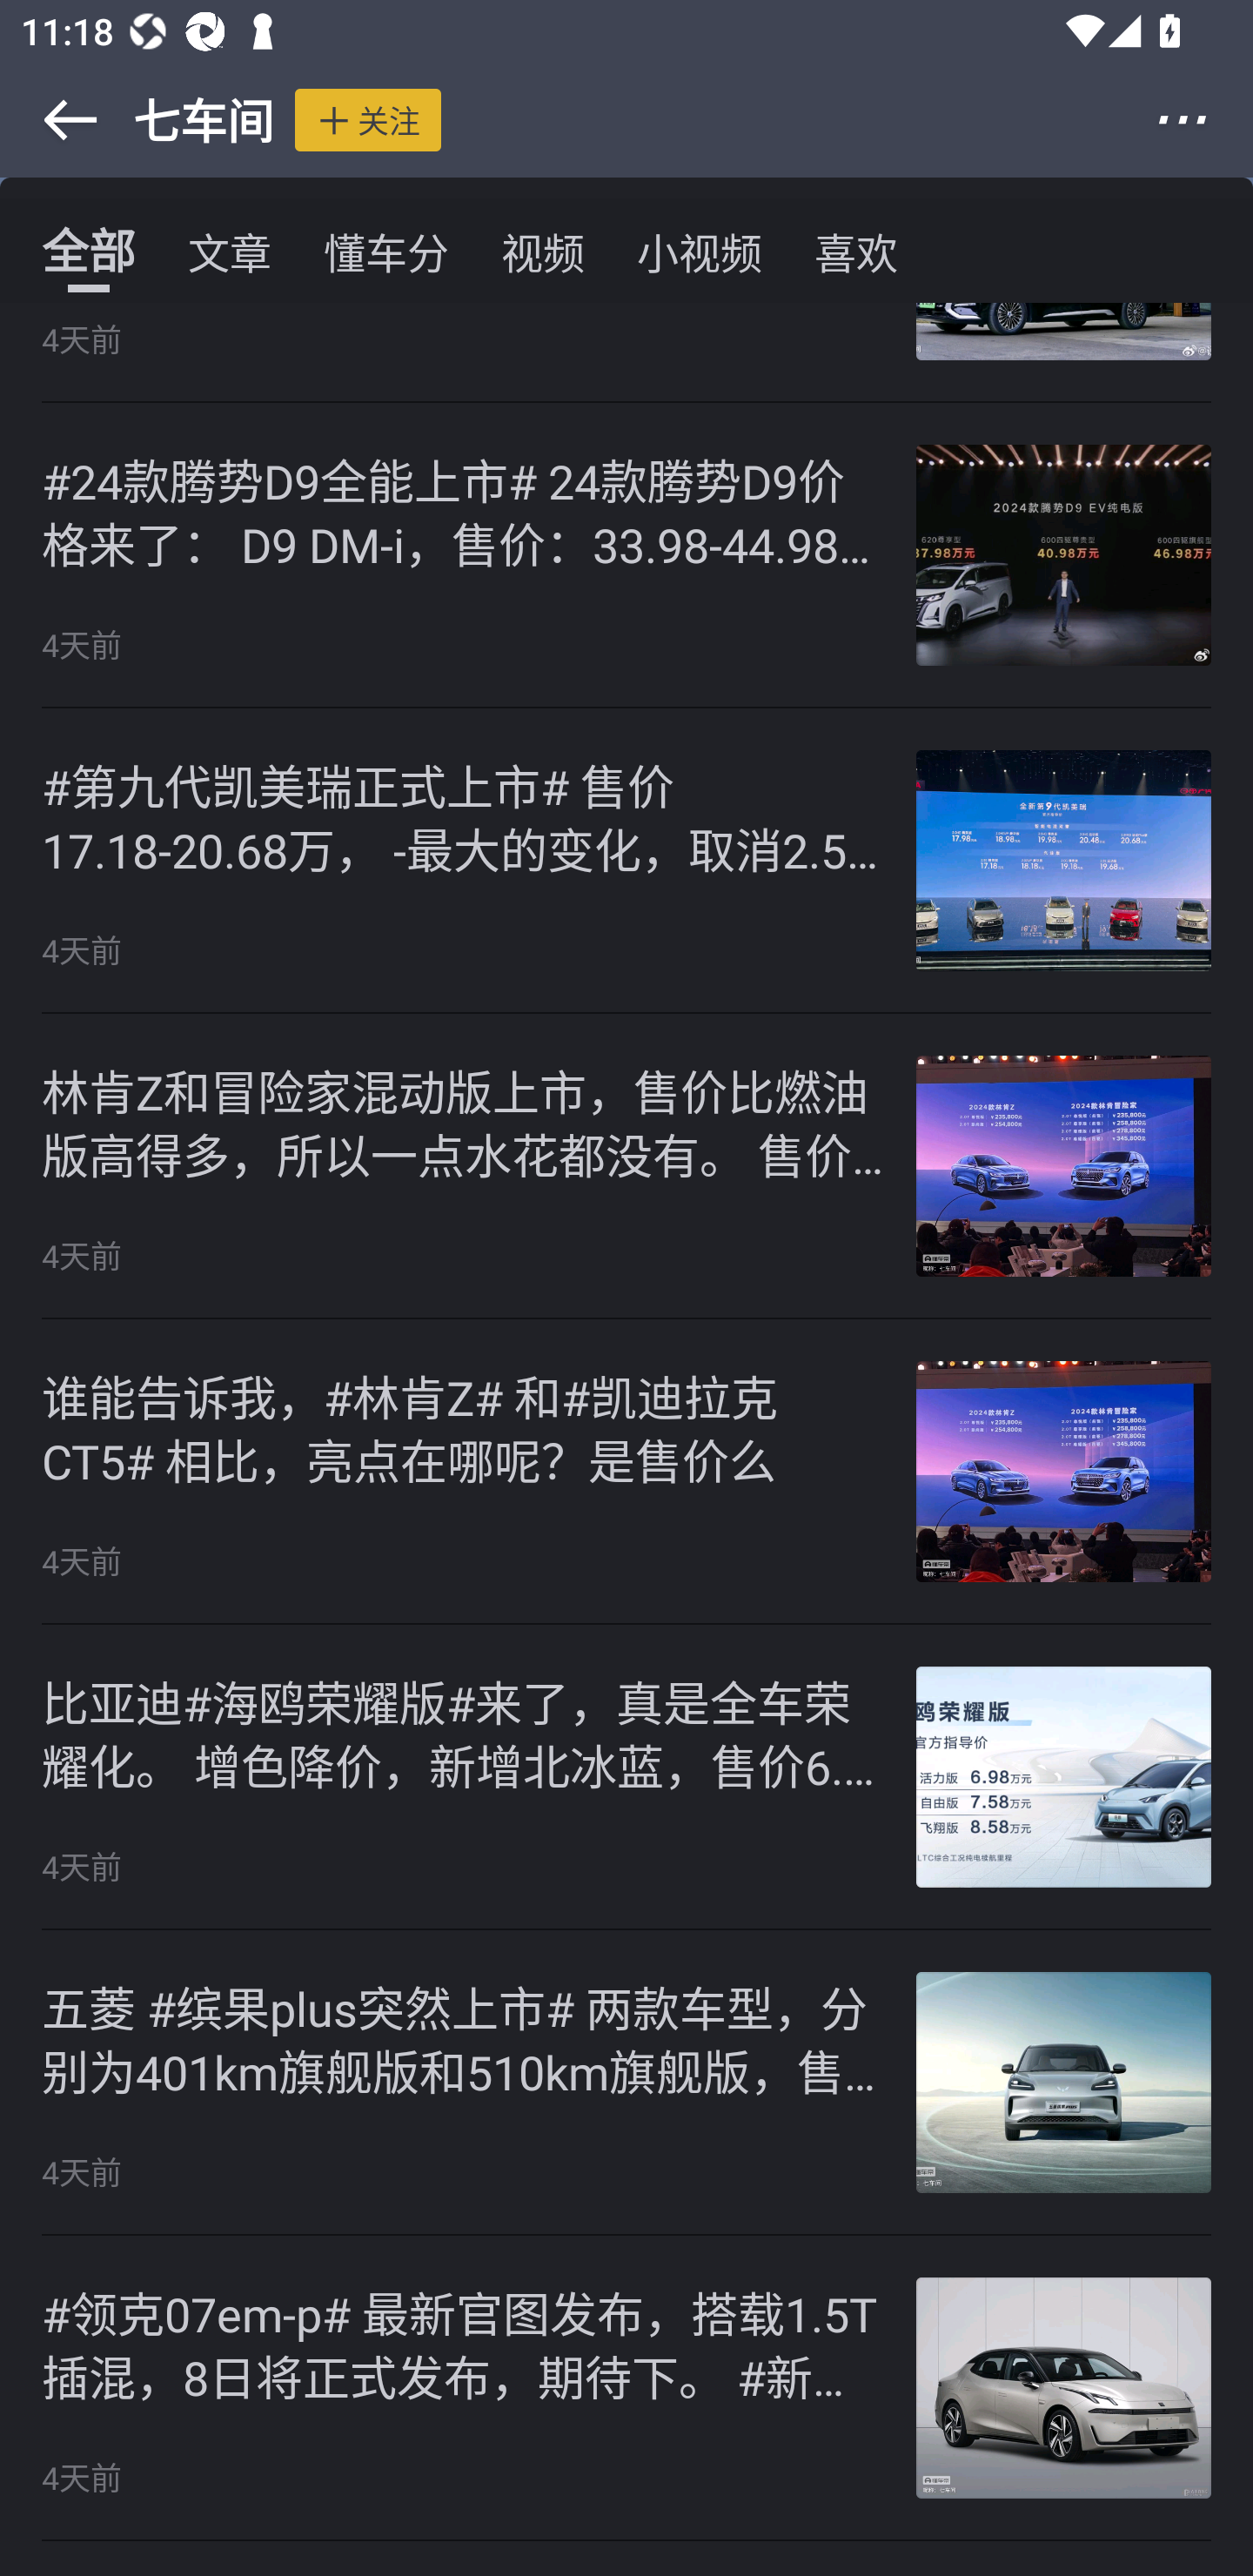  Describe the element at coordinates (385, 251) in the screenshot. I see `懂车分` at that location.